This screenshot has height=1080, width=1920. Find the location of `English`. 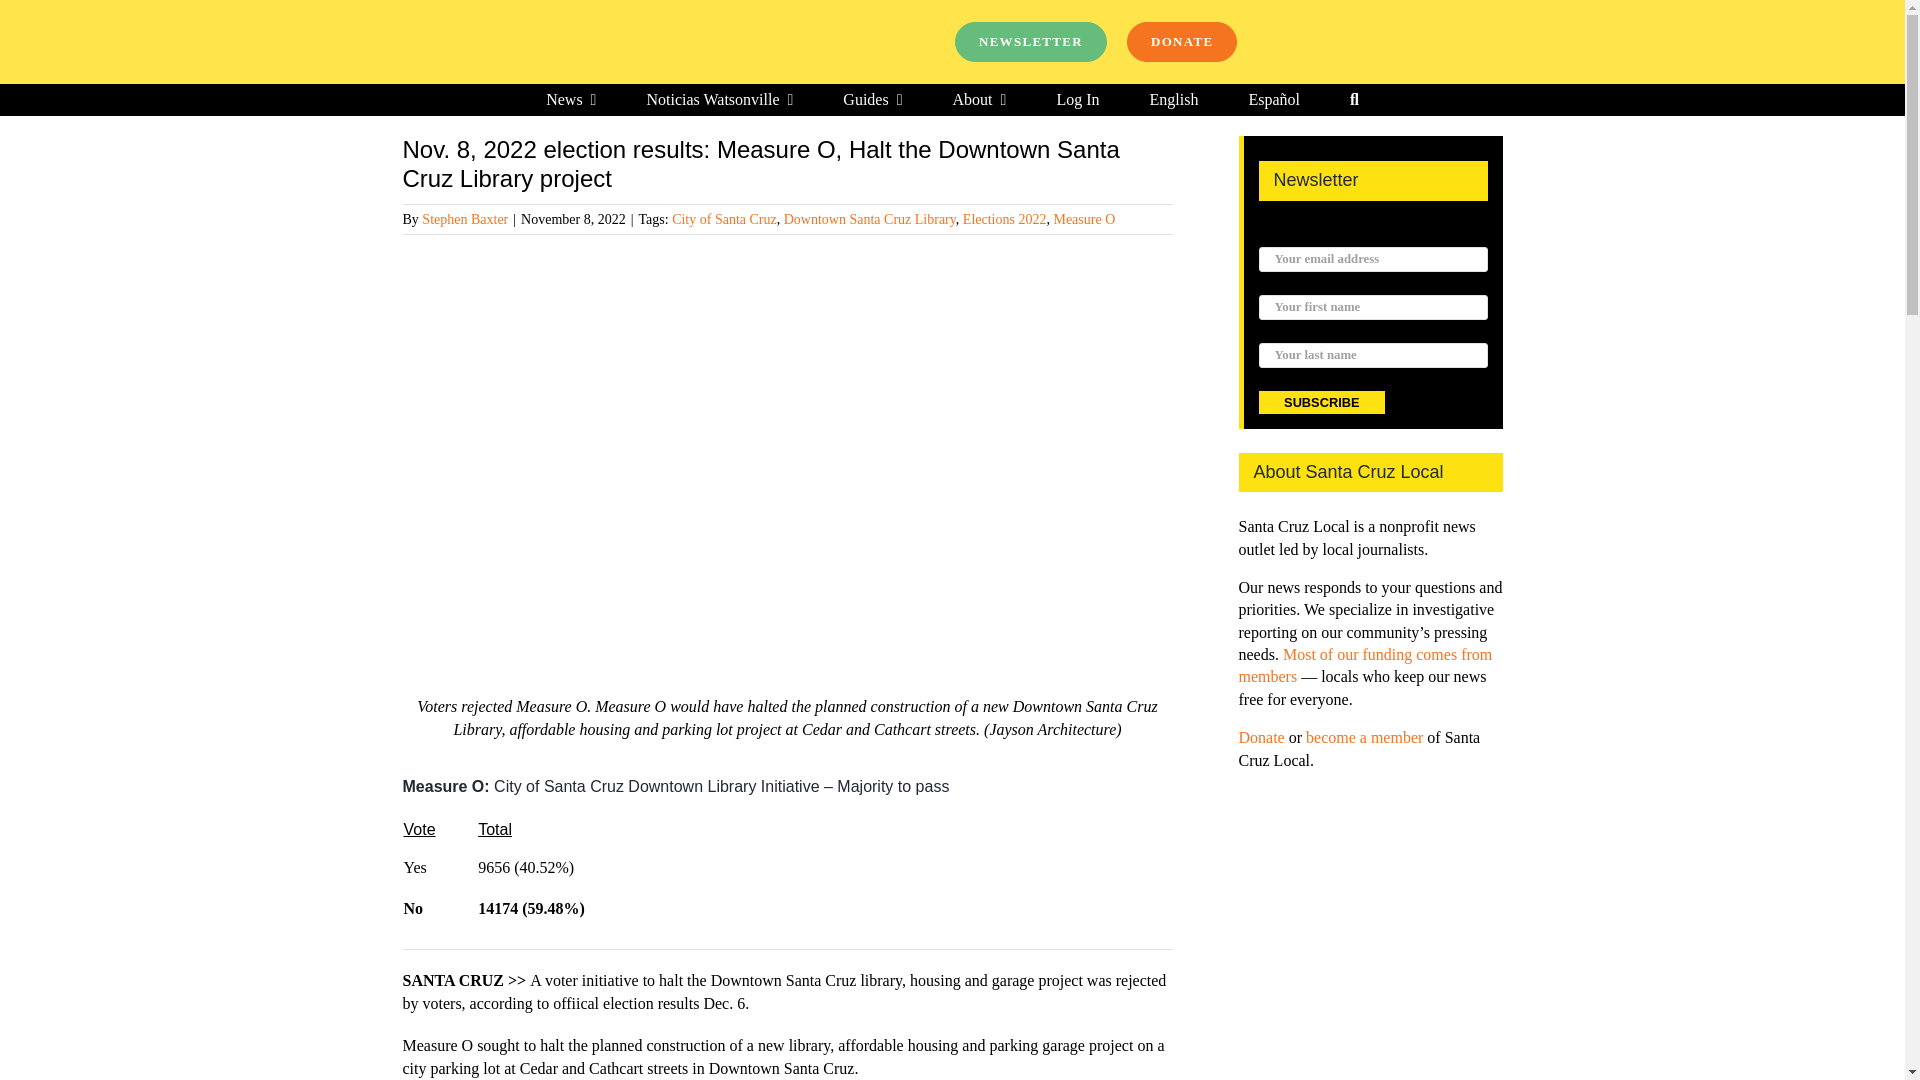

English is located at coordinates (1173, 100).